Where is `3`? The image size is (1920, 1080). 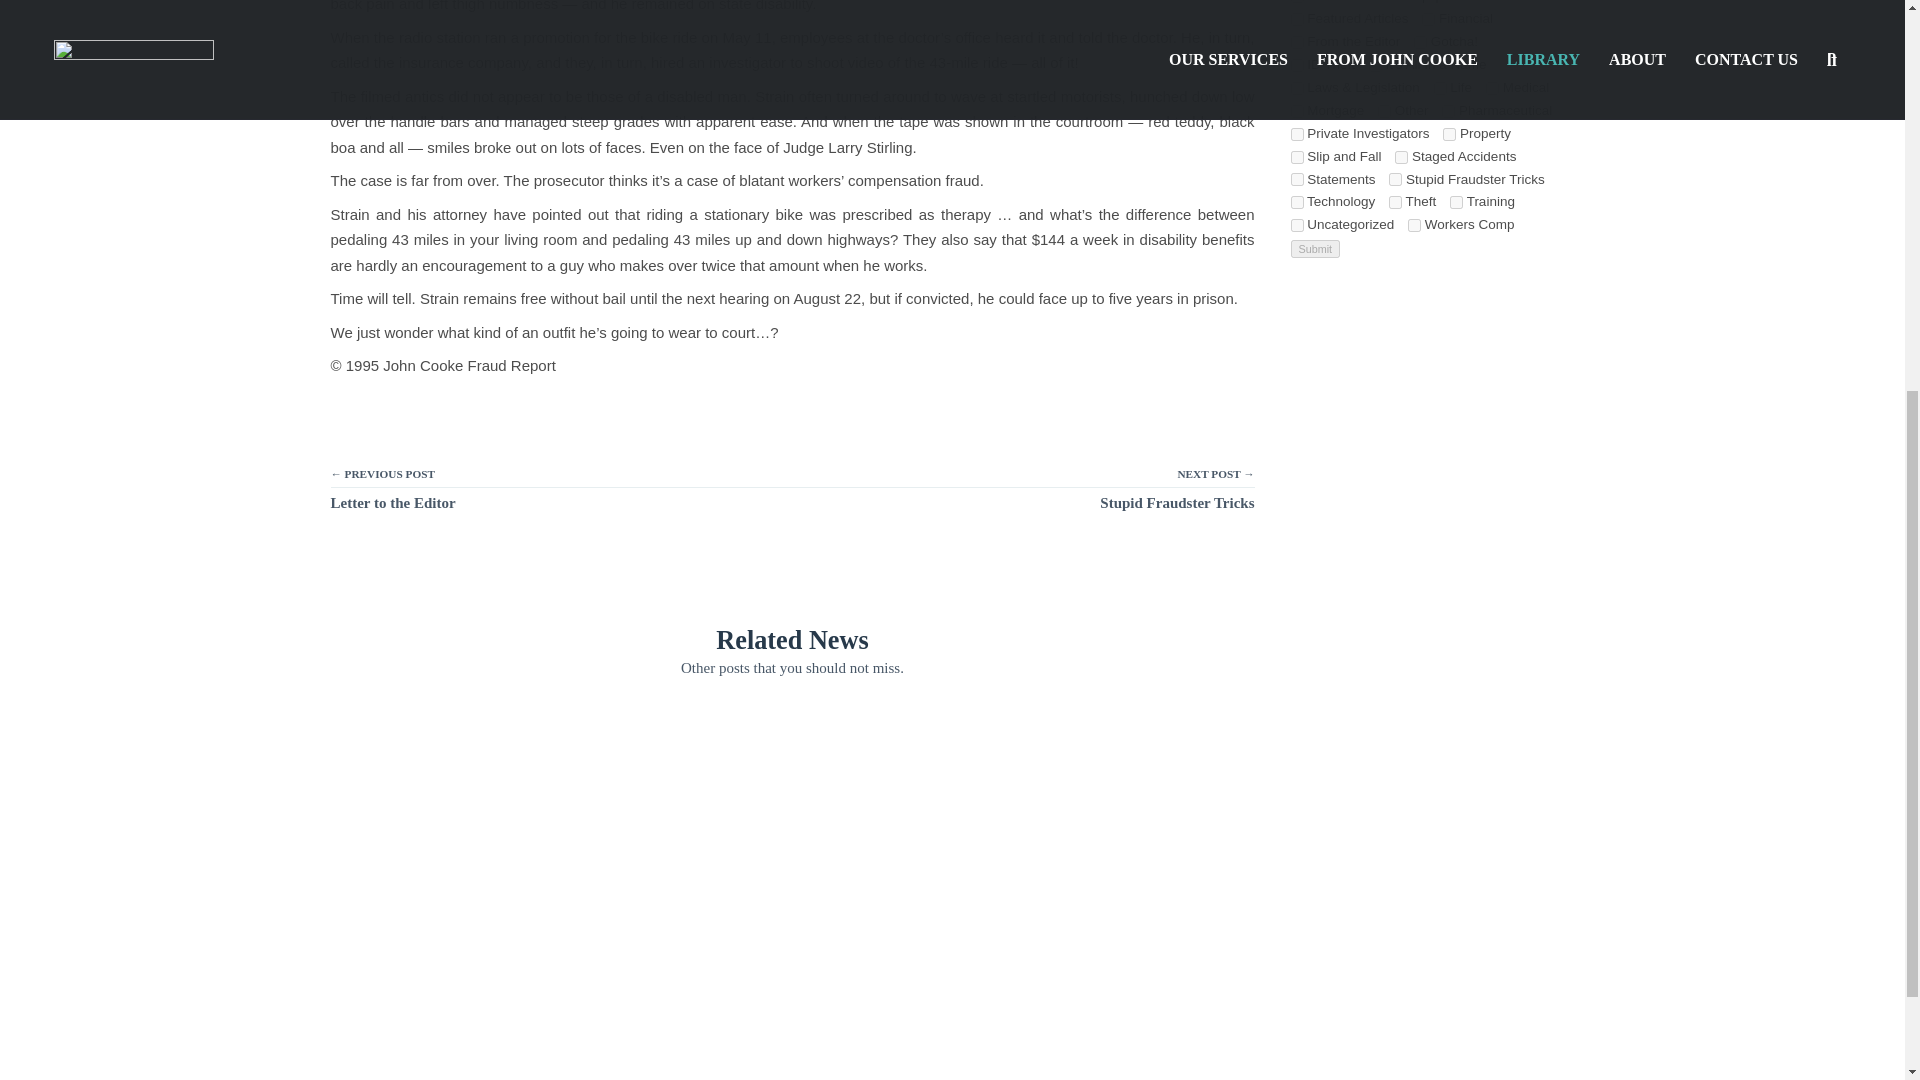 3 is located at coordinates (1375, 66).